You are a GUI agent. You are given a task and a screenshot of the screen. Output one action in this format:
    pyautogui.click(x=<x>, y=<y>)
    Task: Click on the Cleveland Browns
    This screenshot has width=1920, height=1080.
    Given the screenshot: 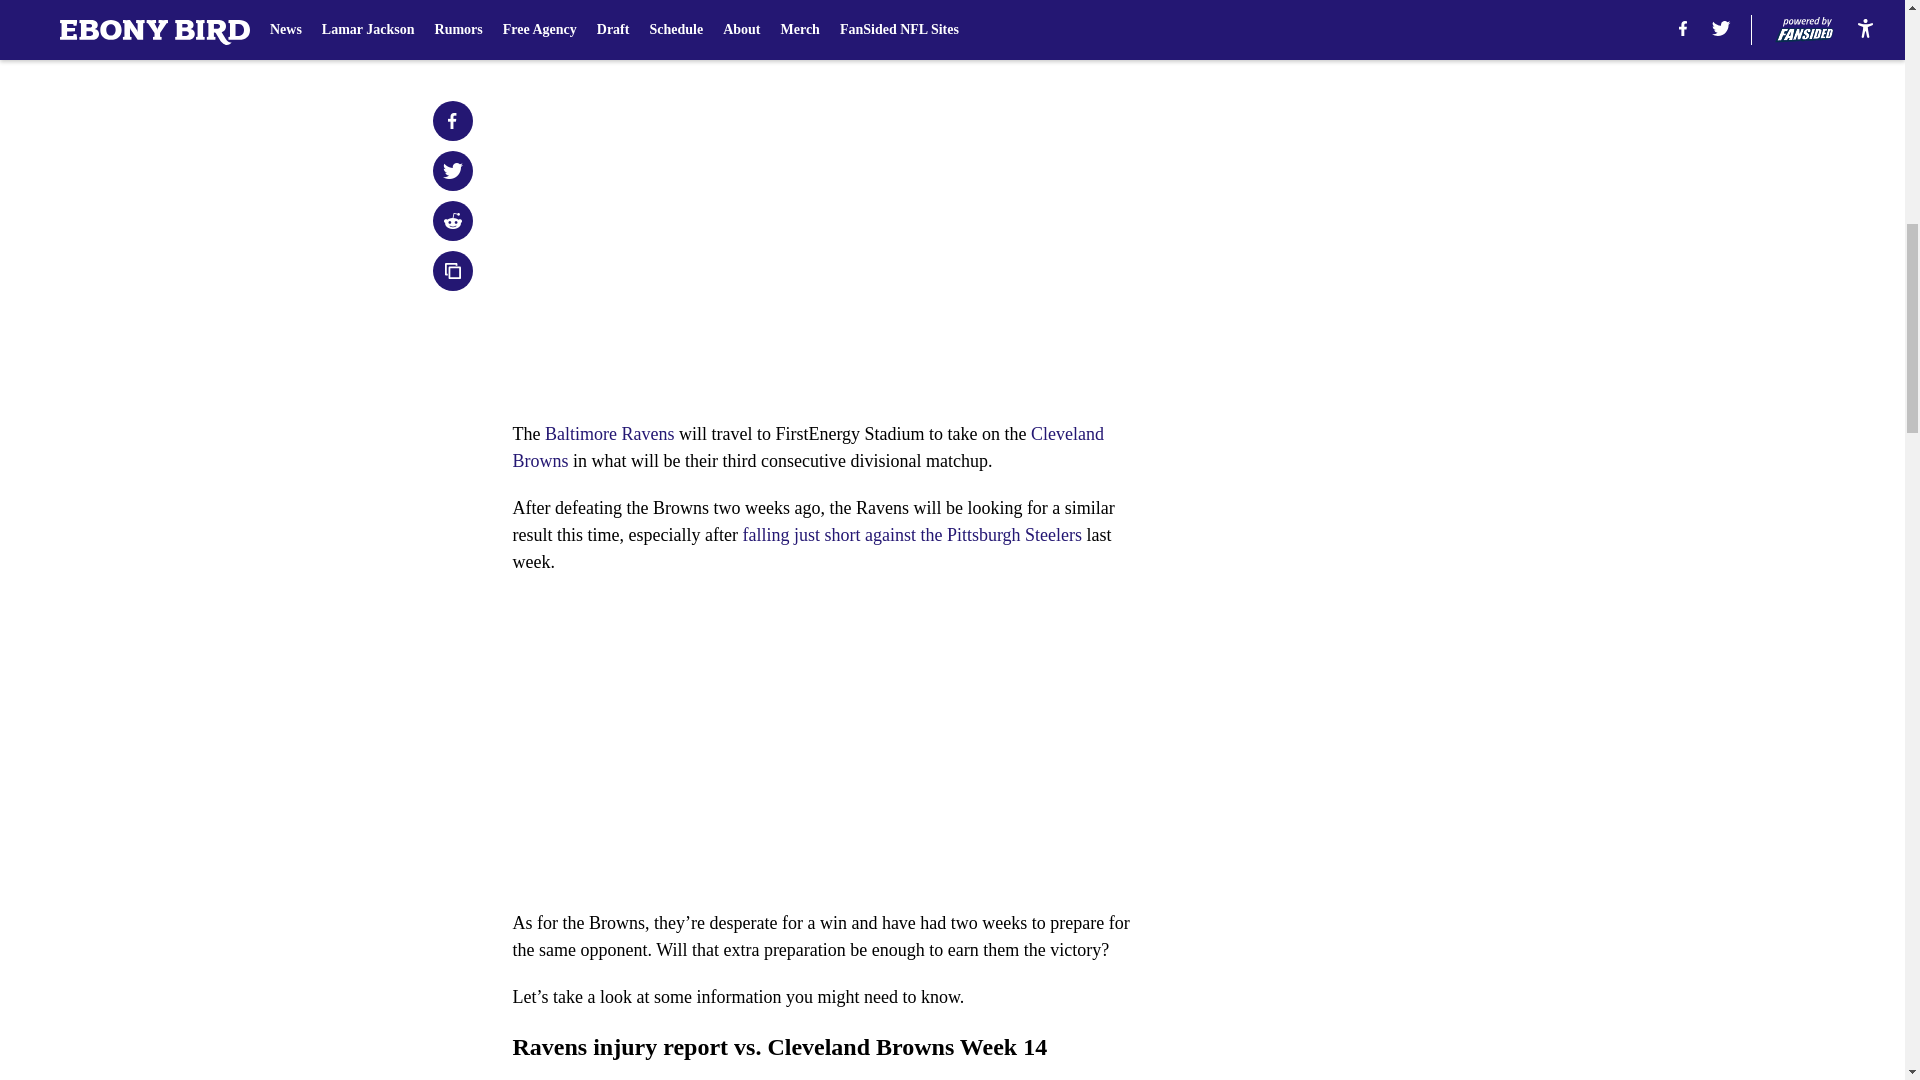 What is the action you would take?
    pyautogui.click(x=808, y=447)
    